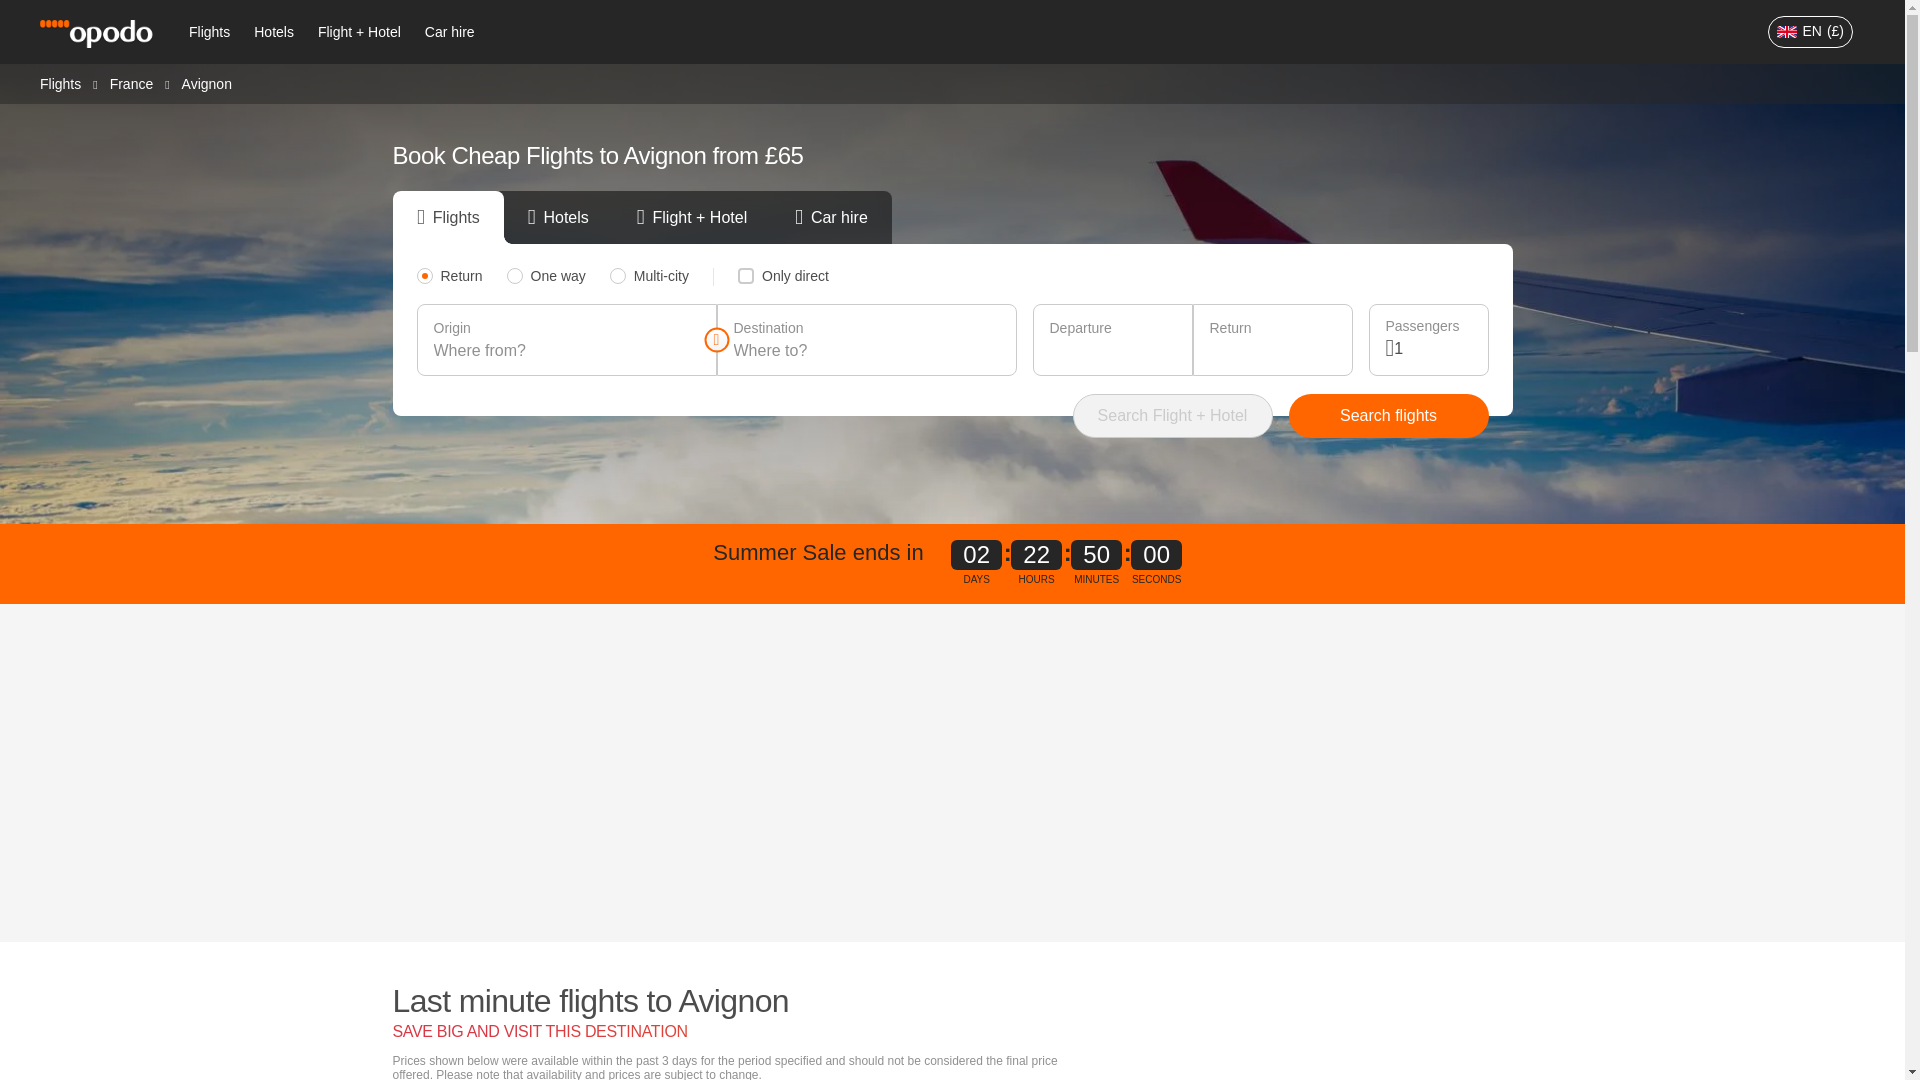 This screenshot has width=1920, height=1080. What do you see at coordinates (60, 82) in the screenshot?
I see `Flights` at bounding box center [60, 82].